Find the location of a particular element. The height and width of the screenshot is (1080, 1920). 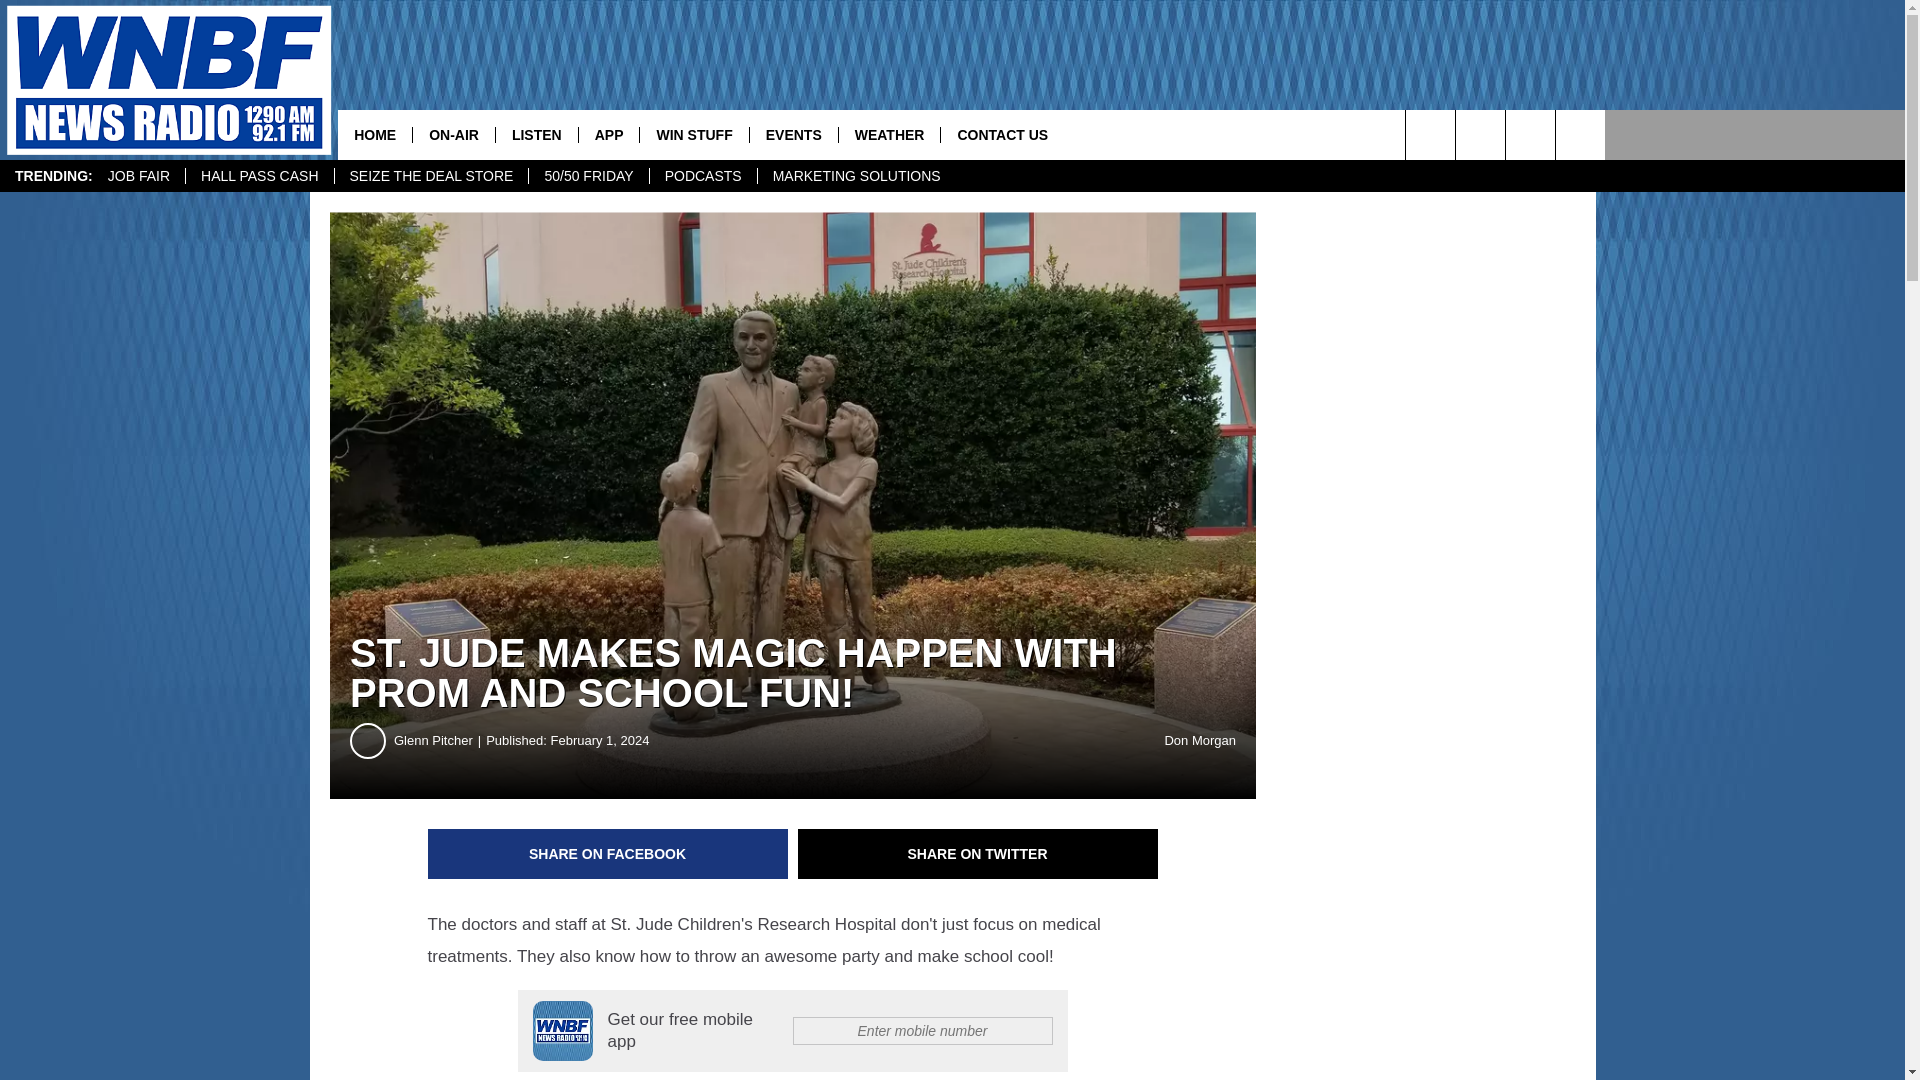

Share on Facebook is located at coordinates (608, 854).